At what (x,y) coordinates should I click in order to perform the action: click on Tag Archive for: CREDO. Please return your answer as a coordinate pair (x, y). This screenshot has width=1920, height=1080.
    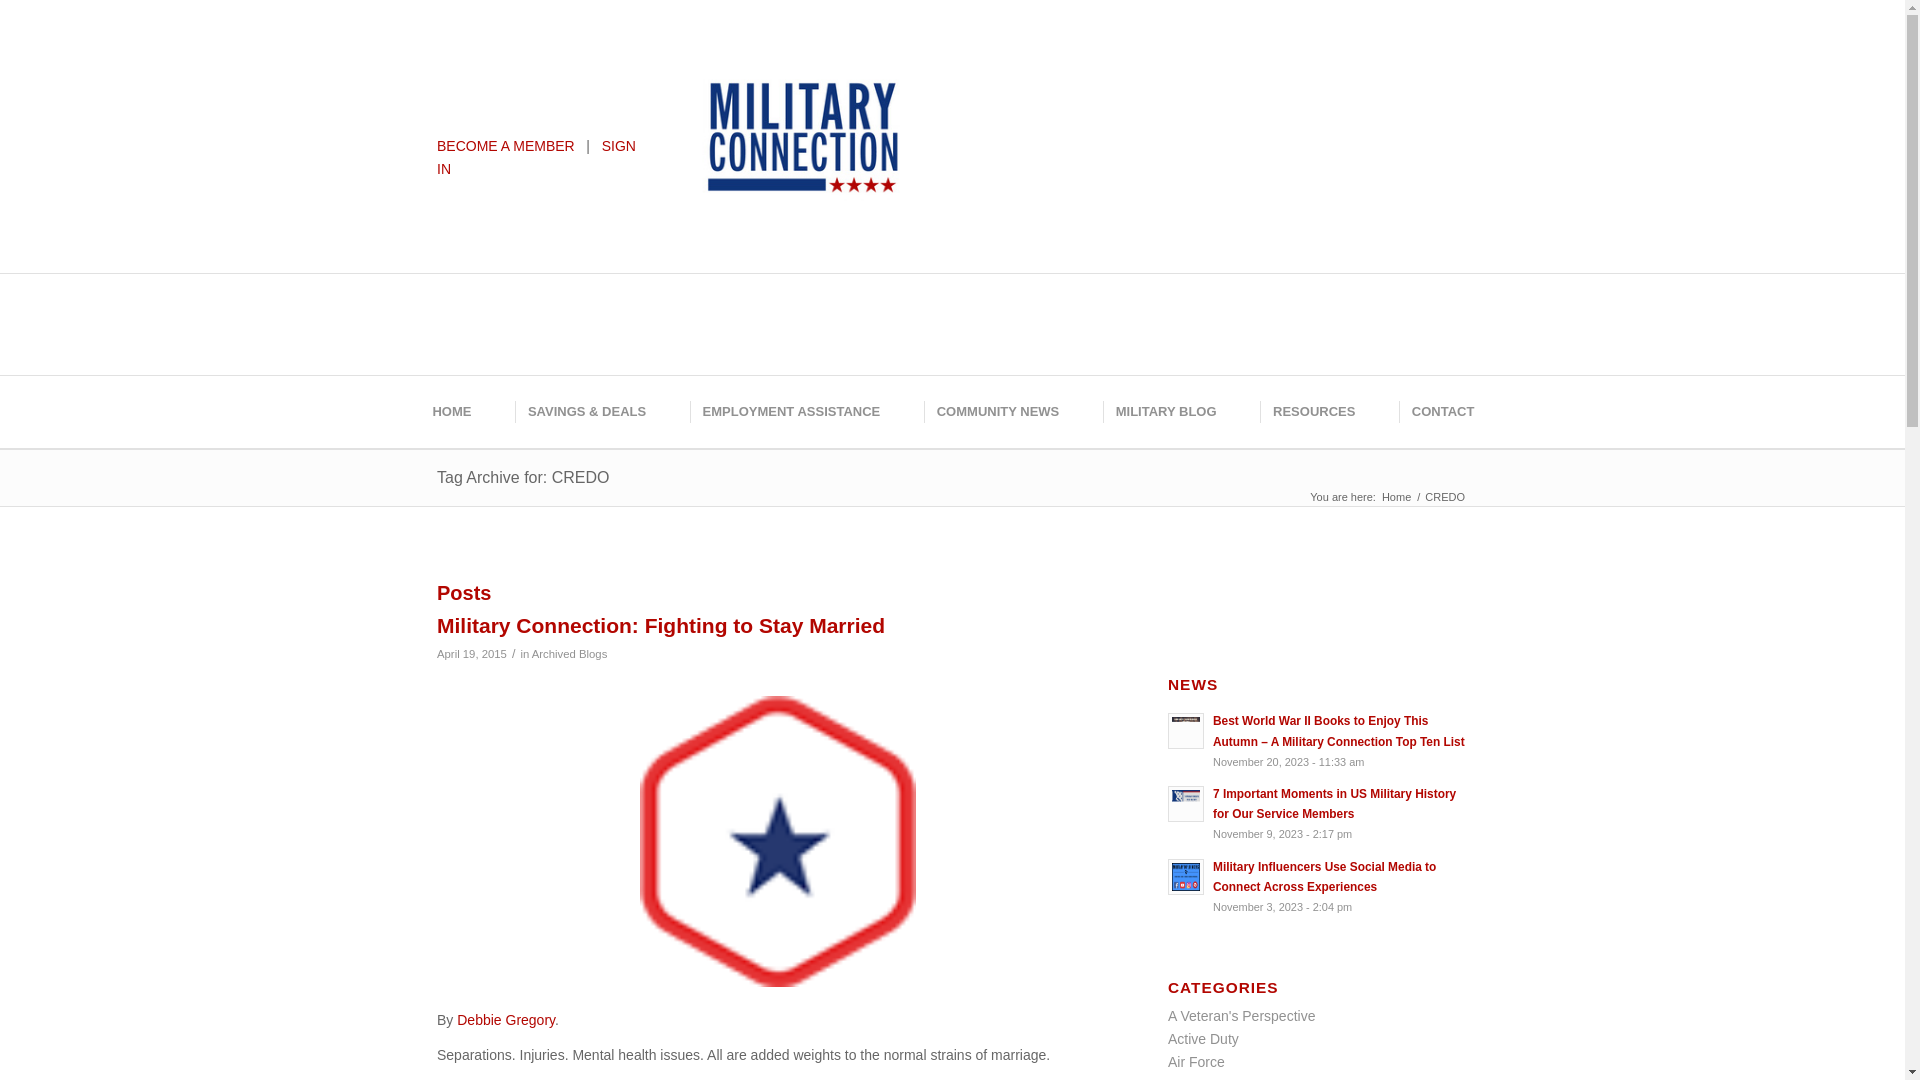
    Looking at the image, I should click on (524, 477).